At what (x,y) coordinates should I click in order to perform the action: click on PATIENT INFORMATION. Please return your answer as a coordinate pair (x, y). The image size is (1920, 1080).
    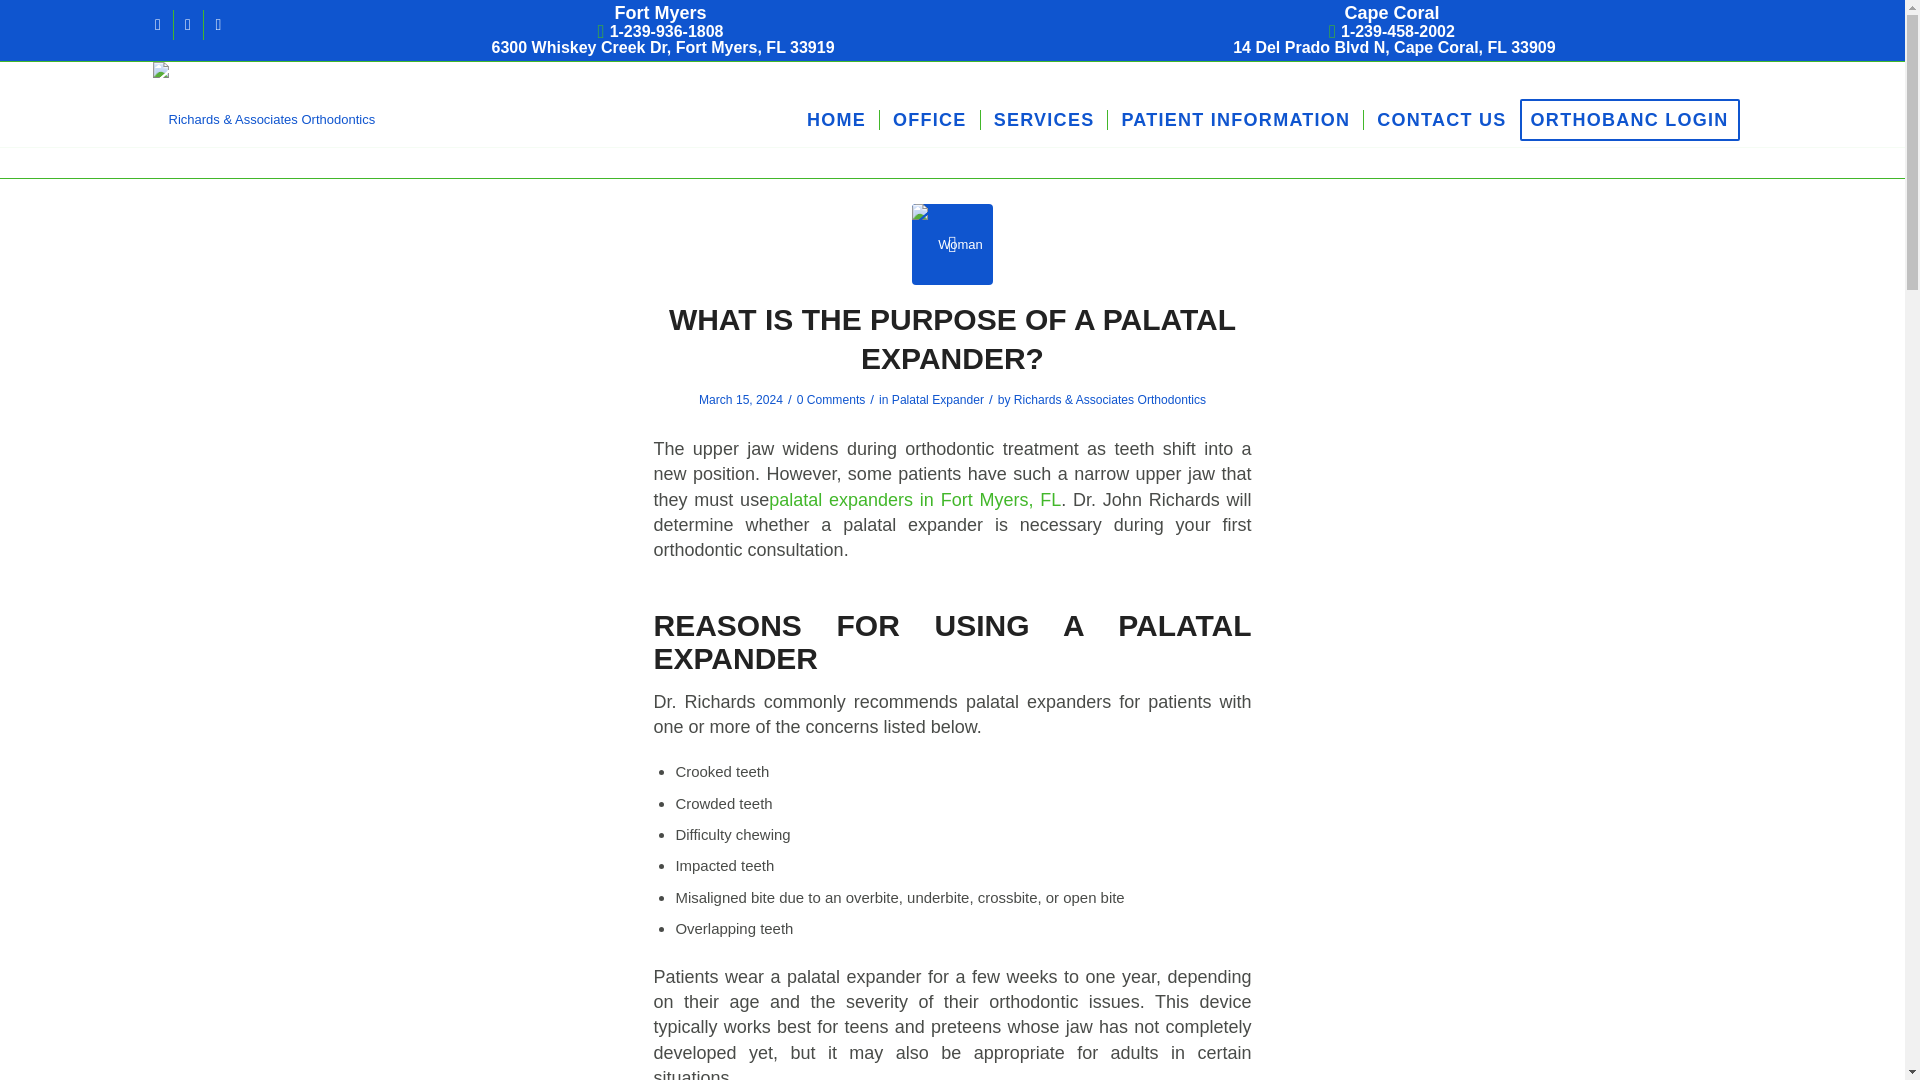
    Looking at the image, I should click on (1235, 120).